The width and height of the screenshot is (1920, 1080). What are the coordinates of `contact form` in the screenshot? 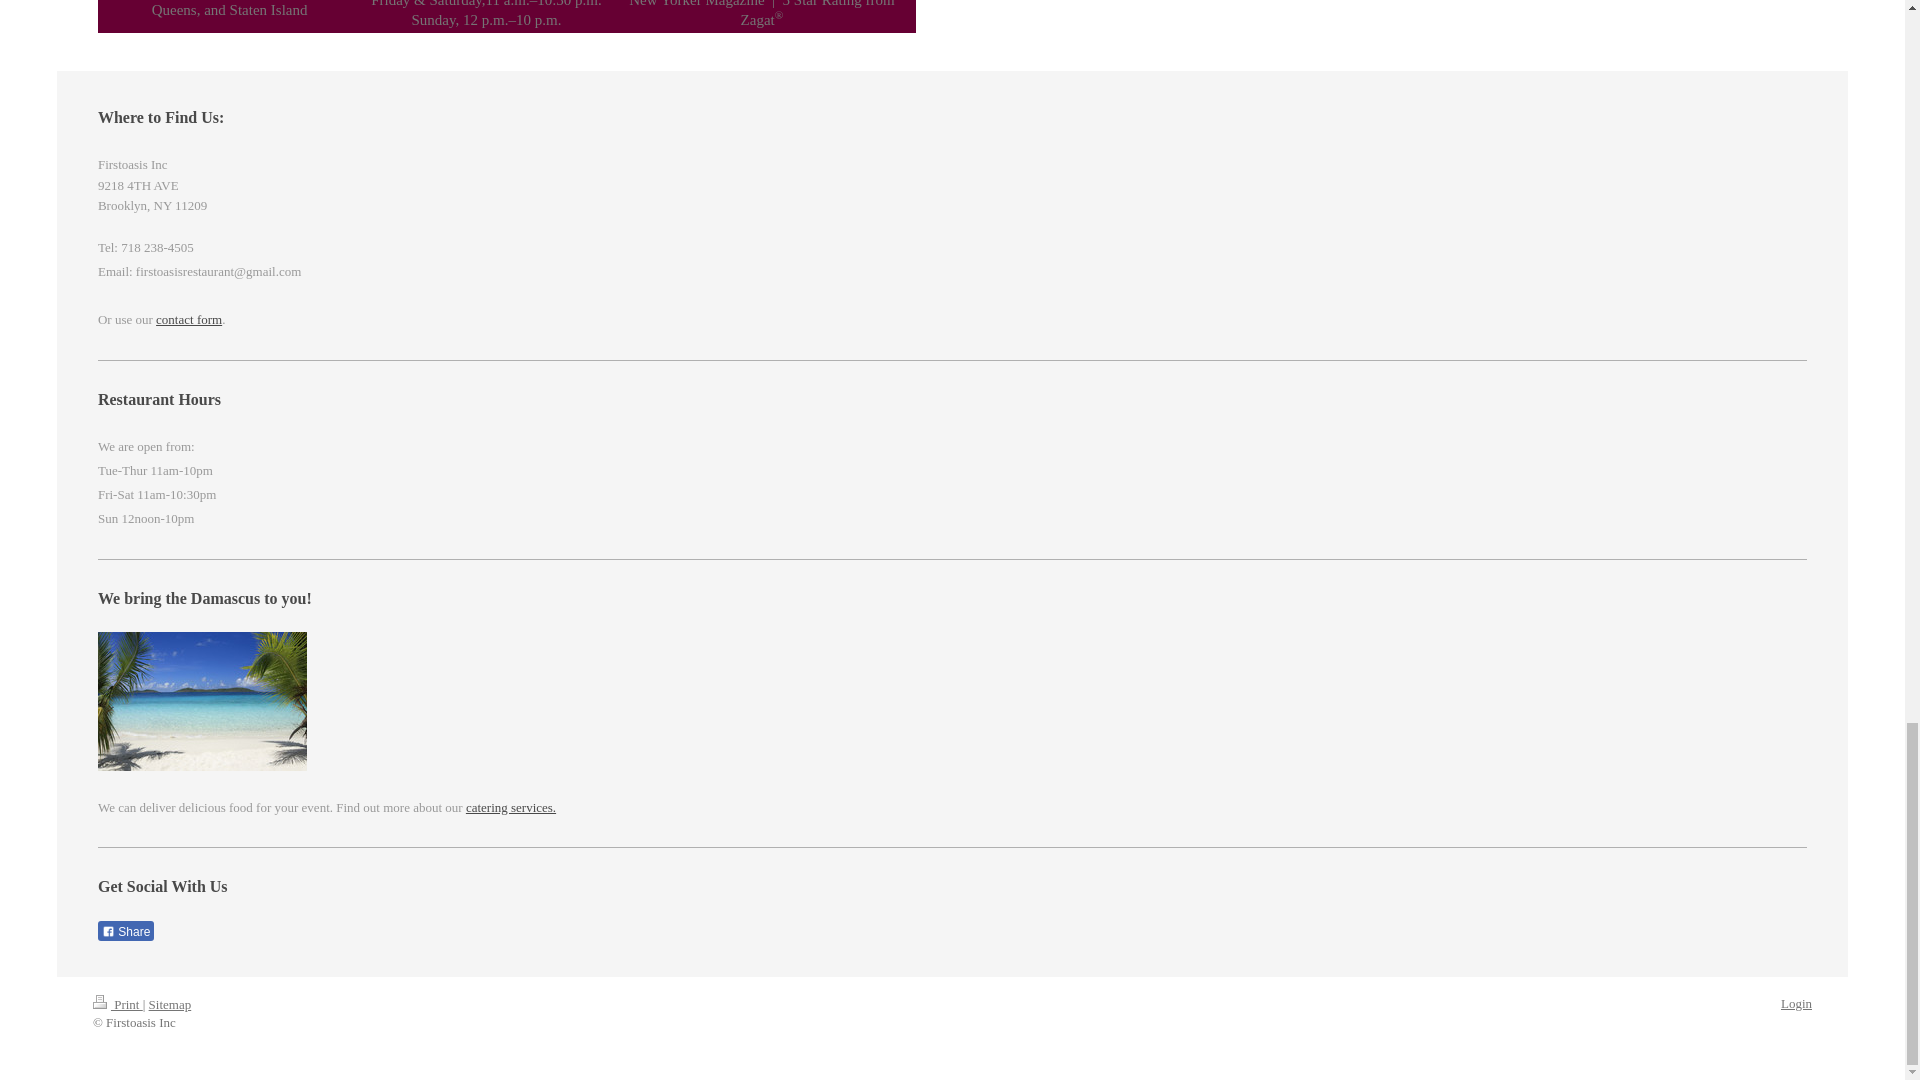 It's located at (188, 320).